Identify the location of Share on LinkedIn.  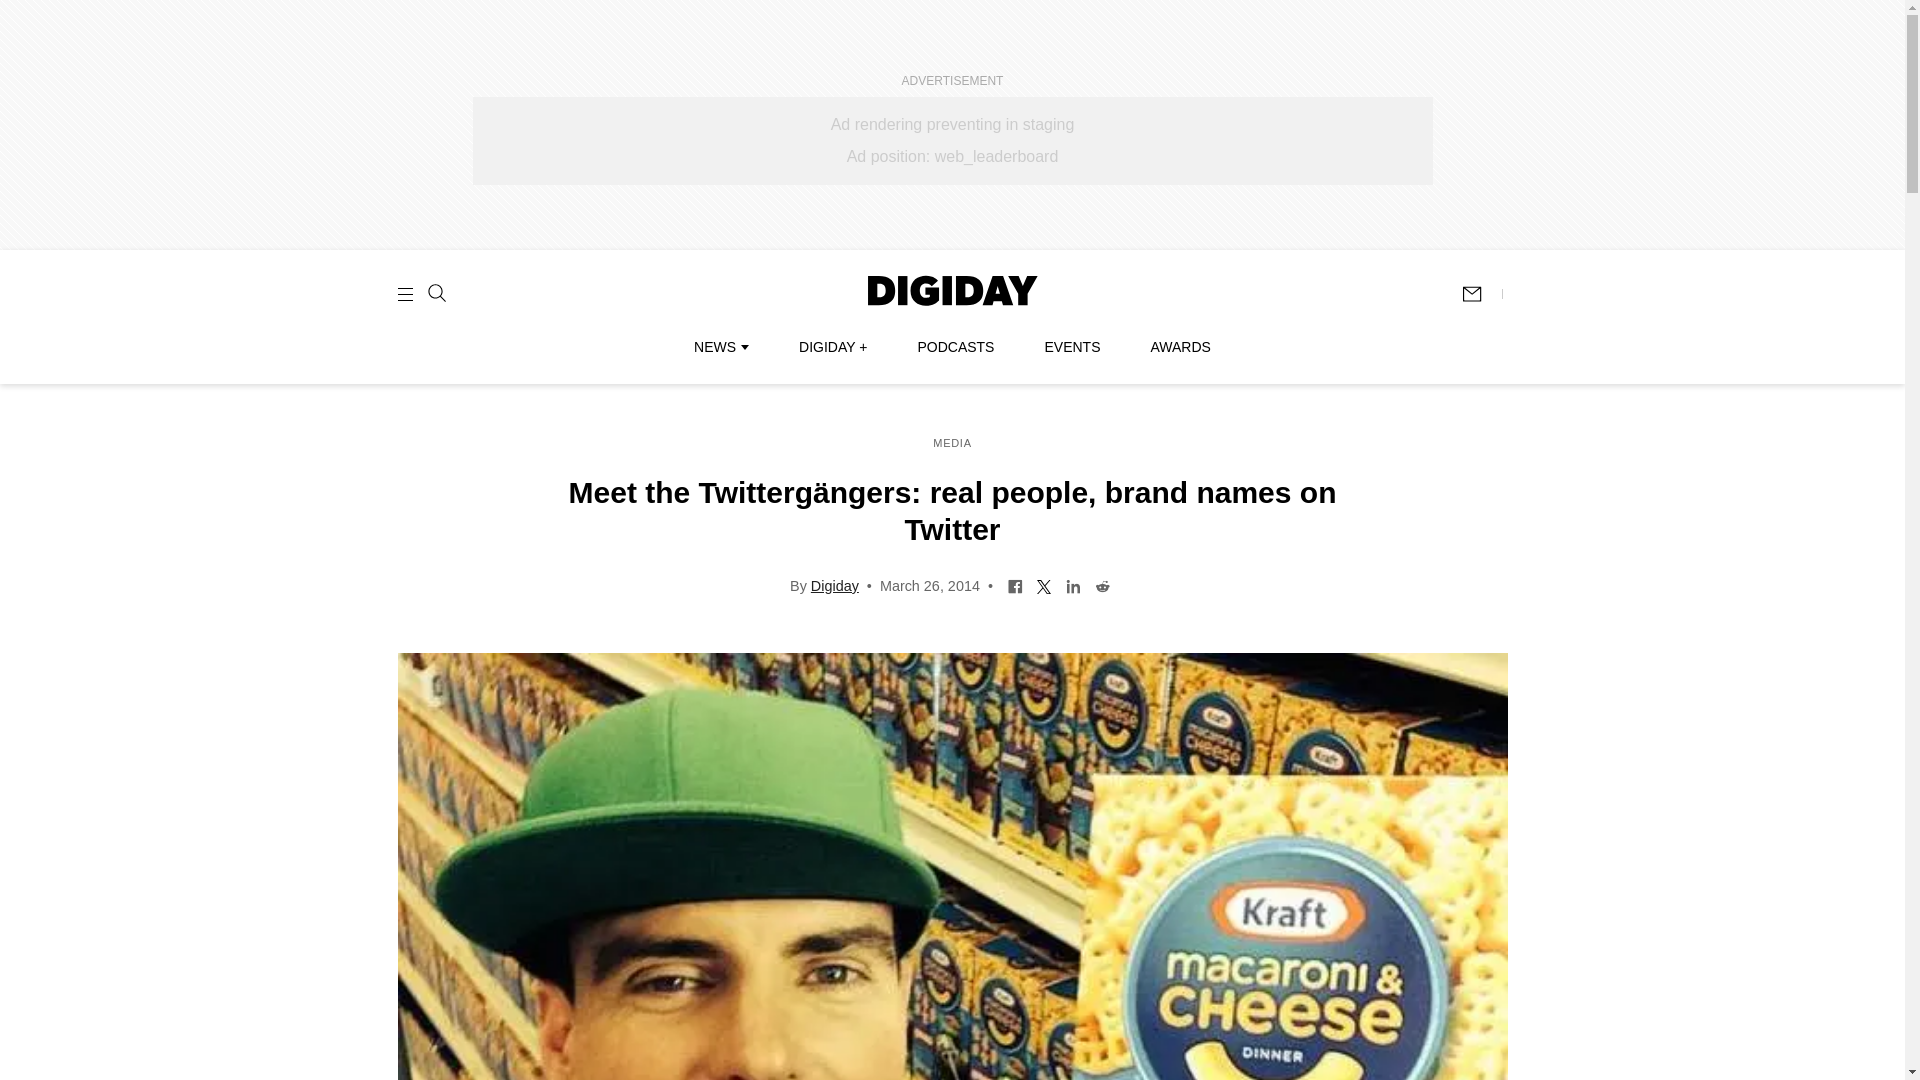
(1074, 584).